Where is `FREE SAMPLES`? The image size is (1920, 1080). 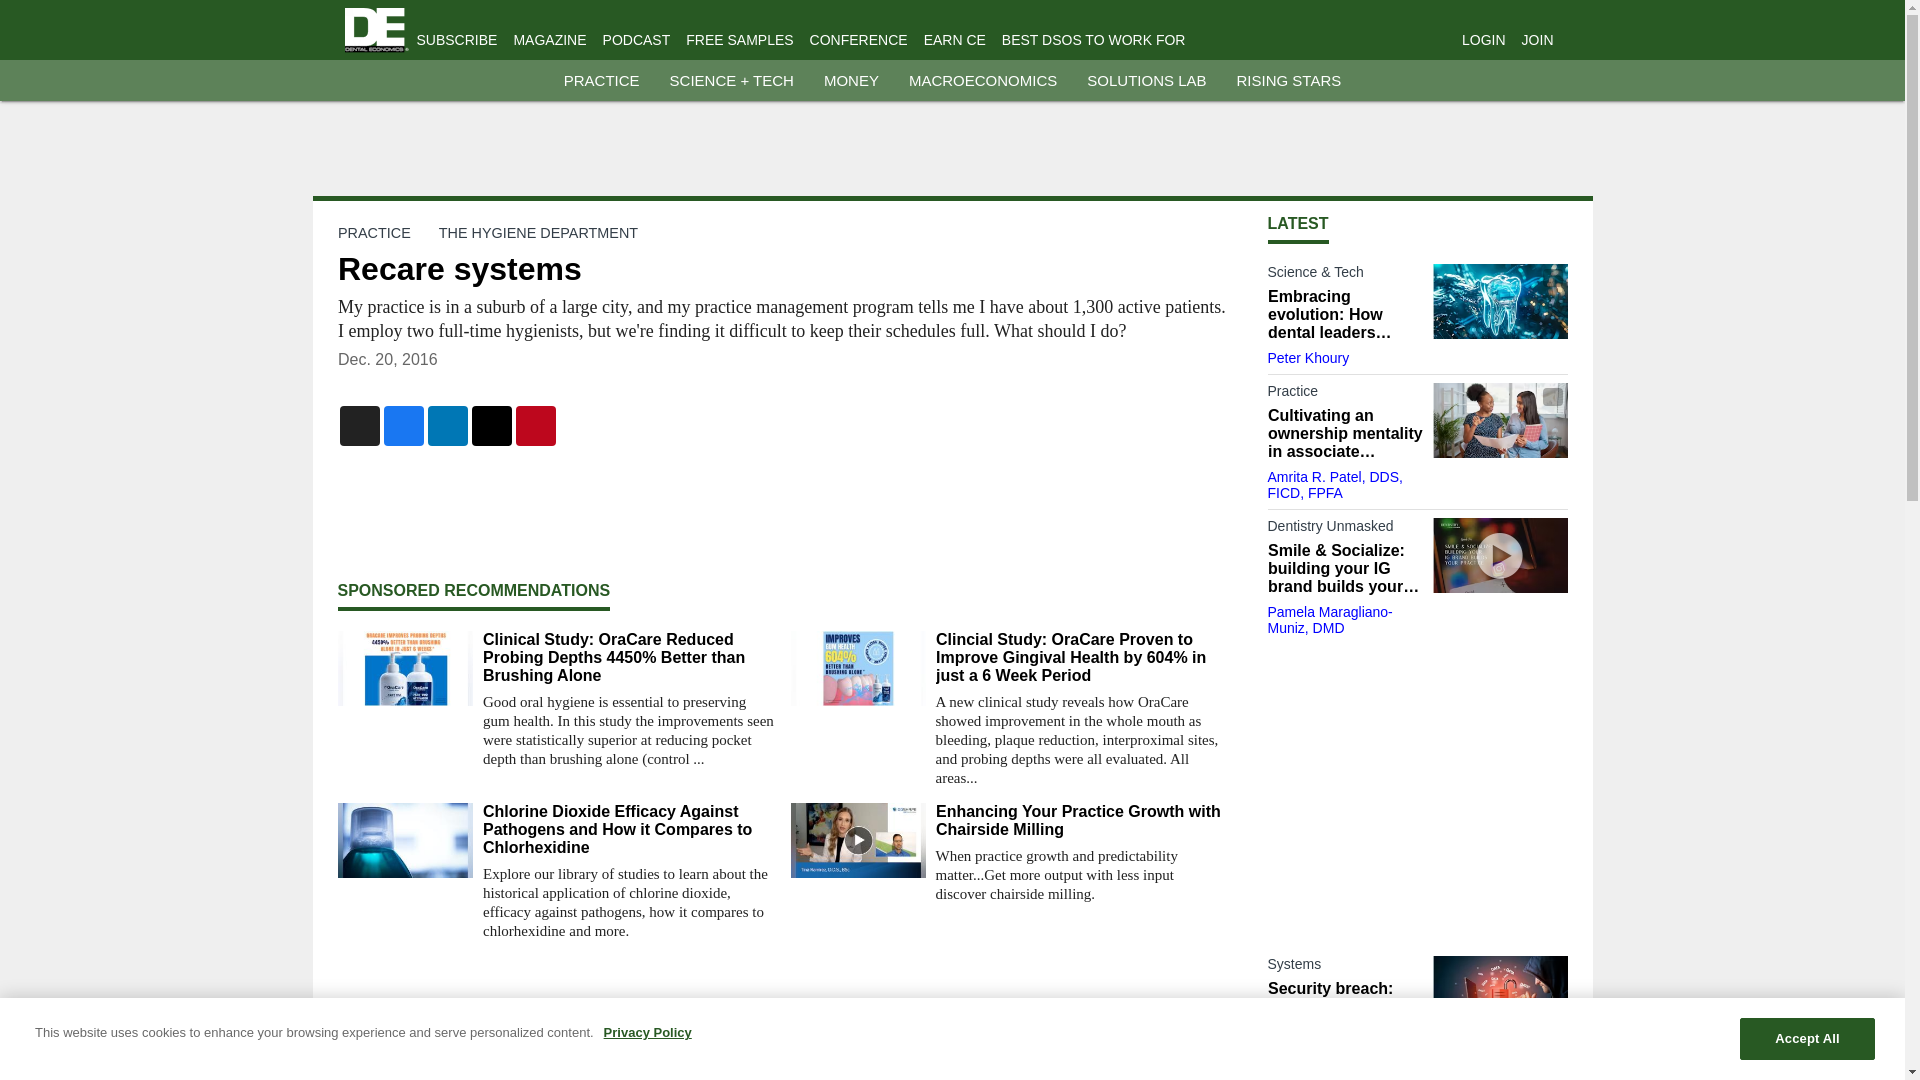 FREE SAMPLES is located at coordinates (738, 40).